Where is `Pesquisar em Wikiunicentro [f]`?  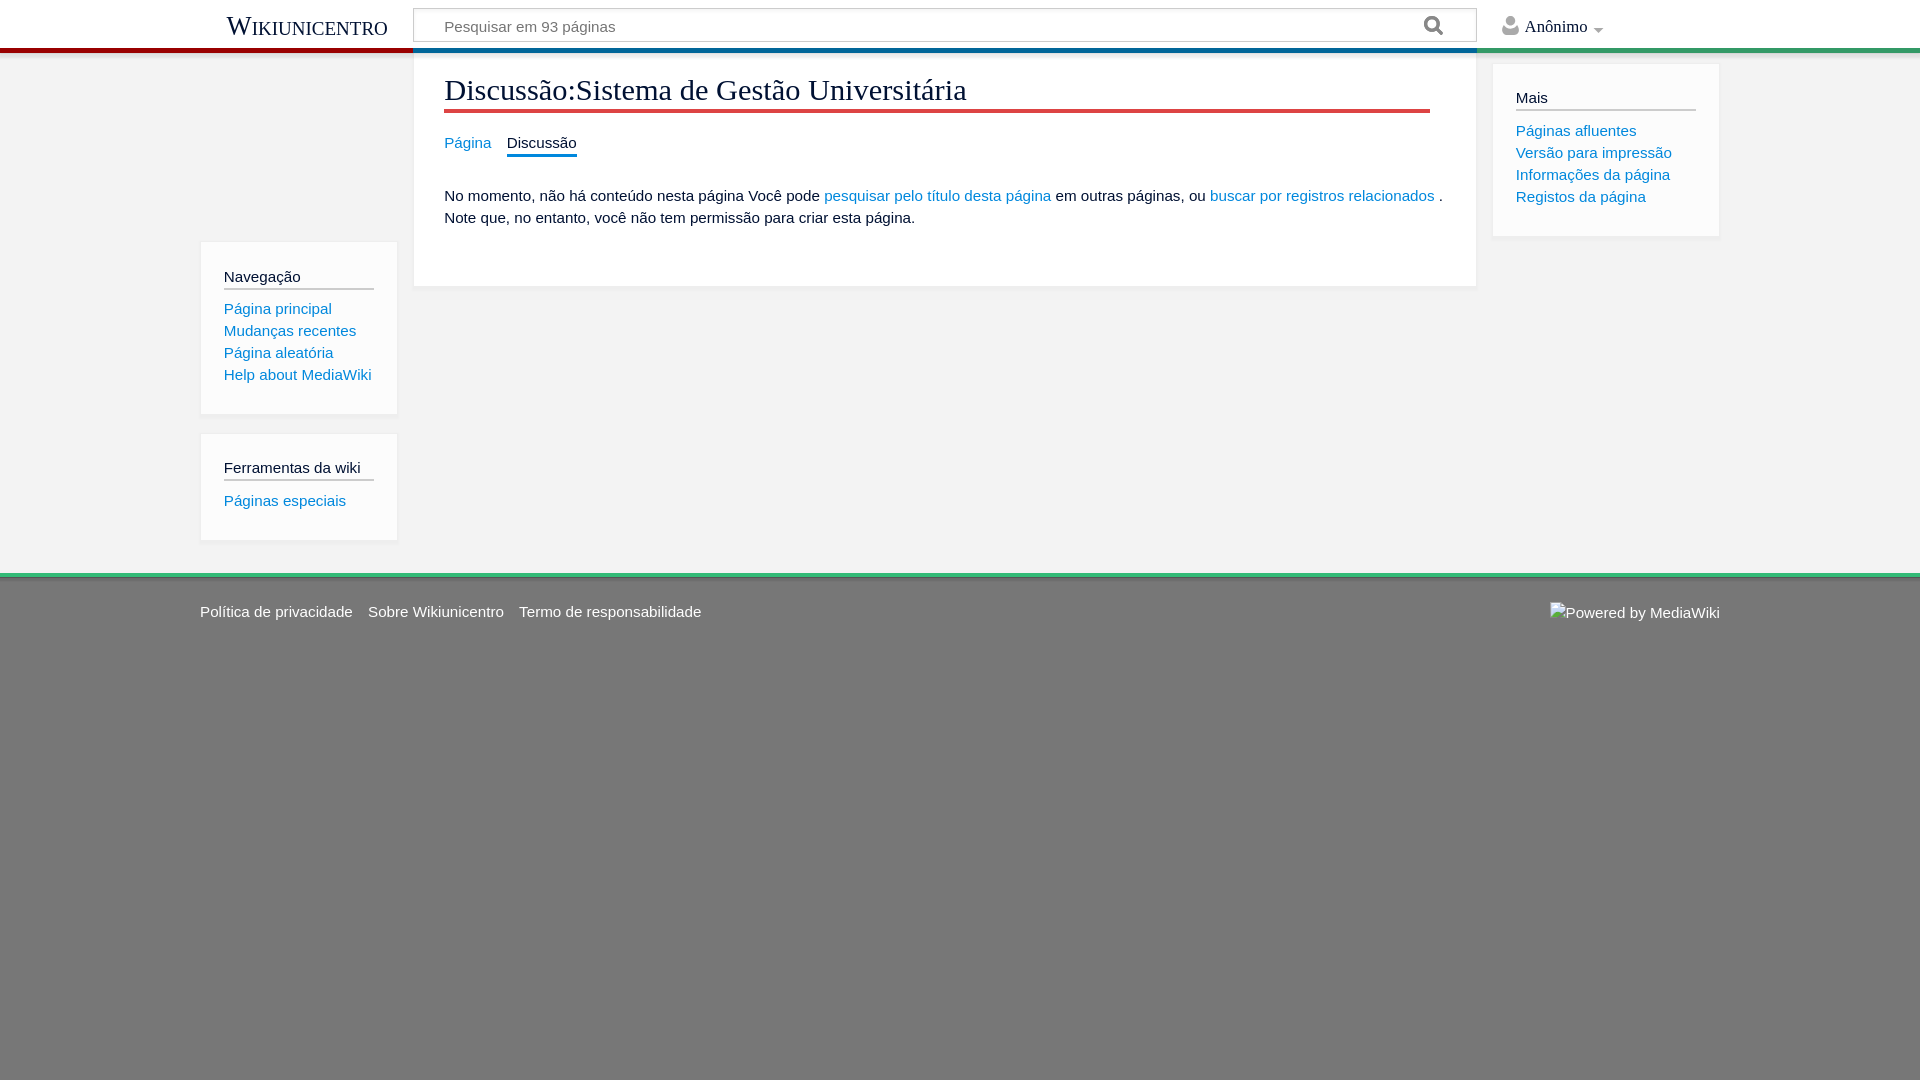
Pesquisar em Wikiunicentro [f] is located at coordinates (945, 25).